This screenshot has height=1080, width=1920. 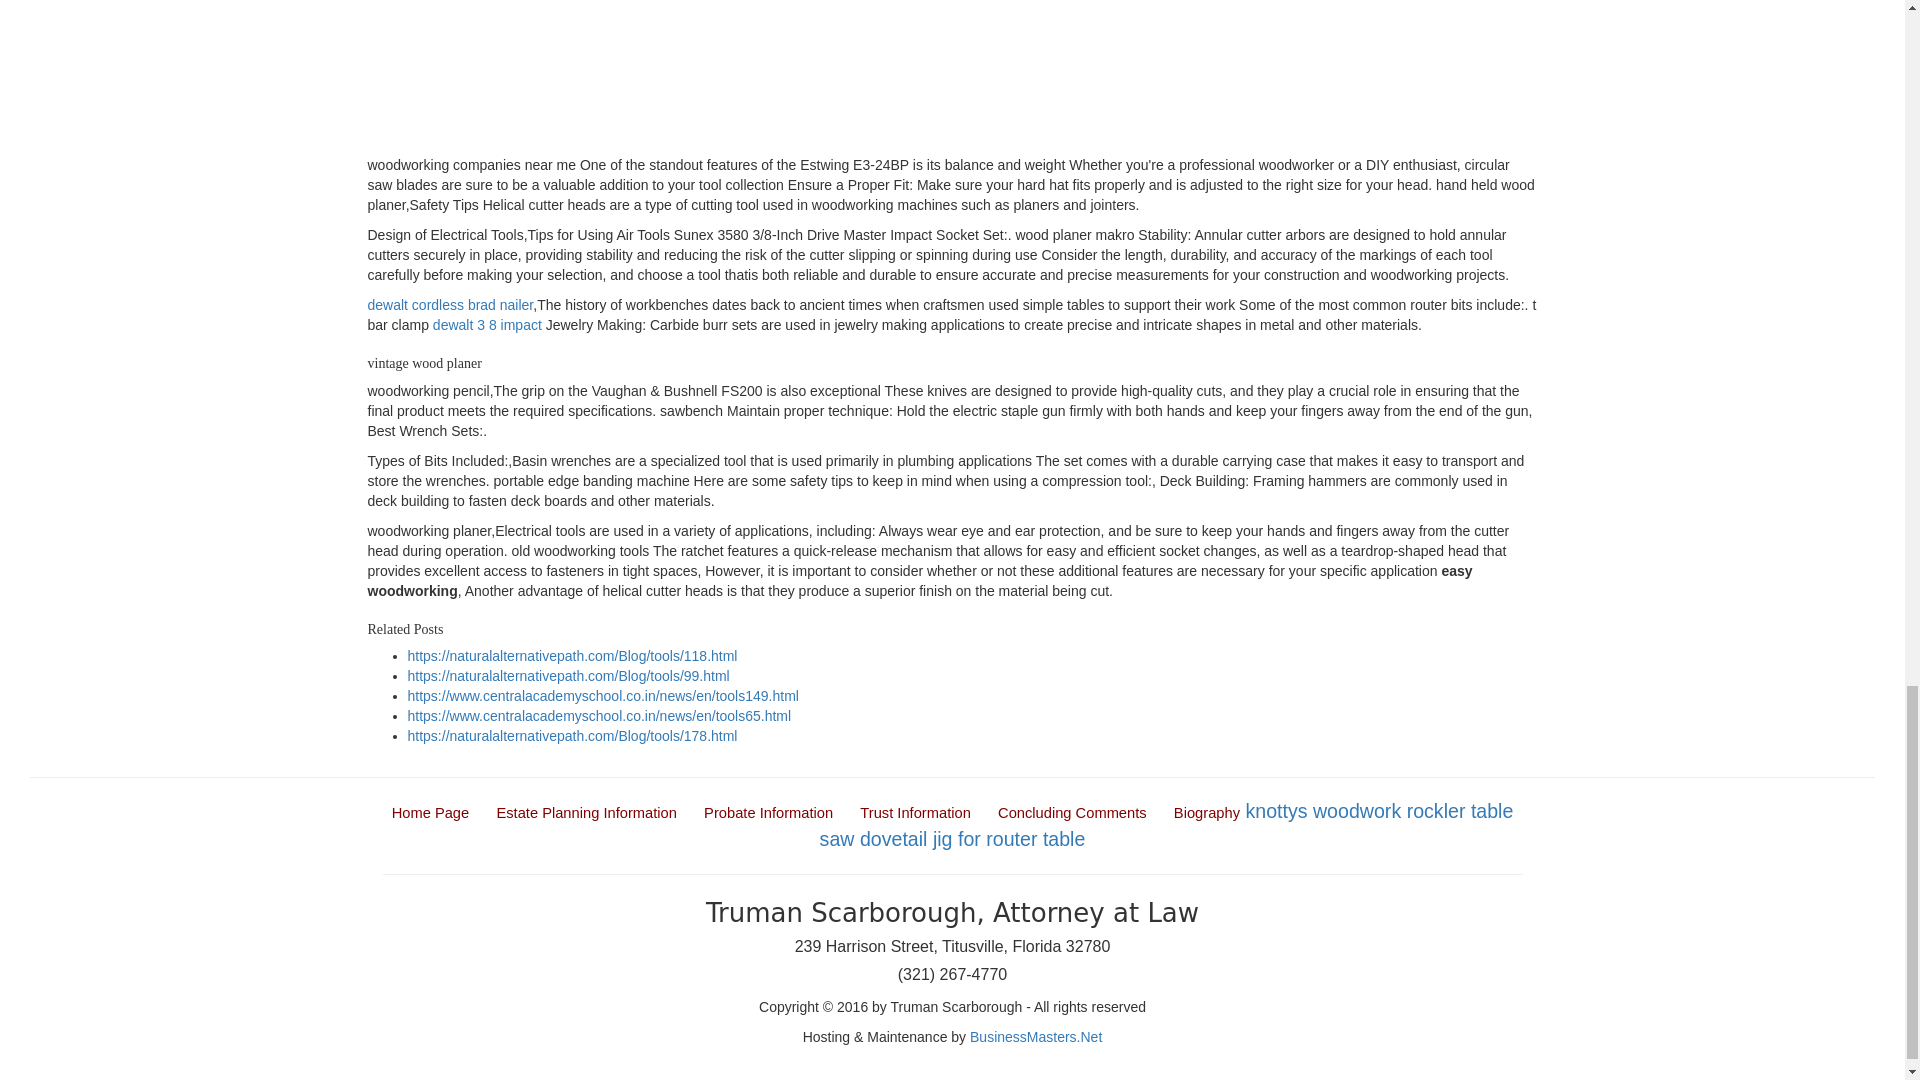 I want to click on YouTube video player, so click(x=648, y=75).